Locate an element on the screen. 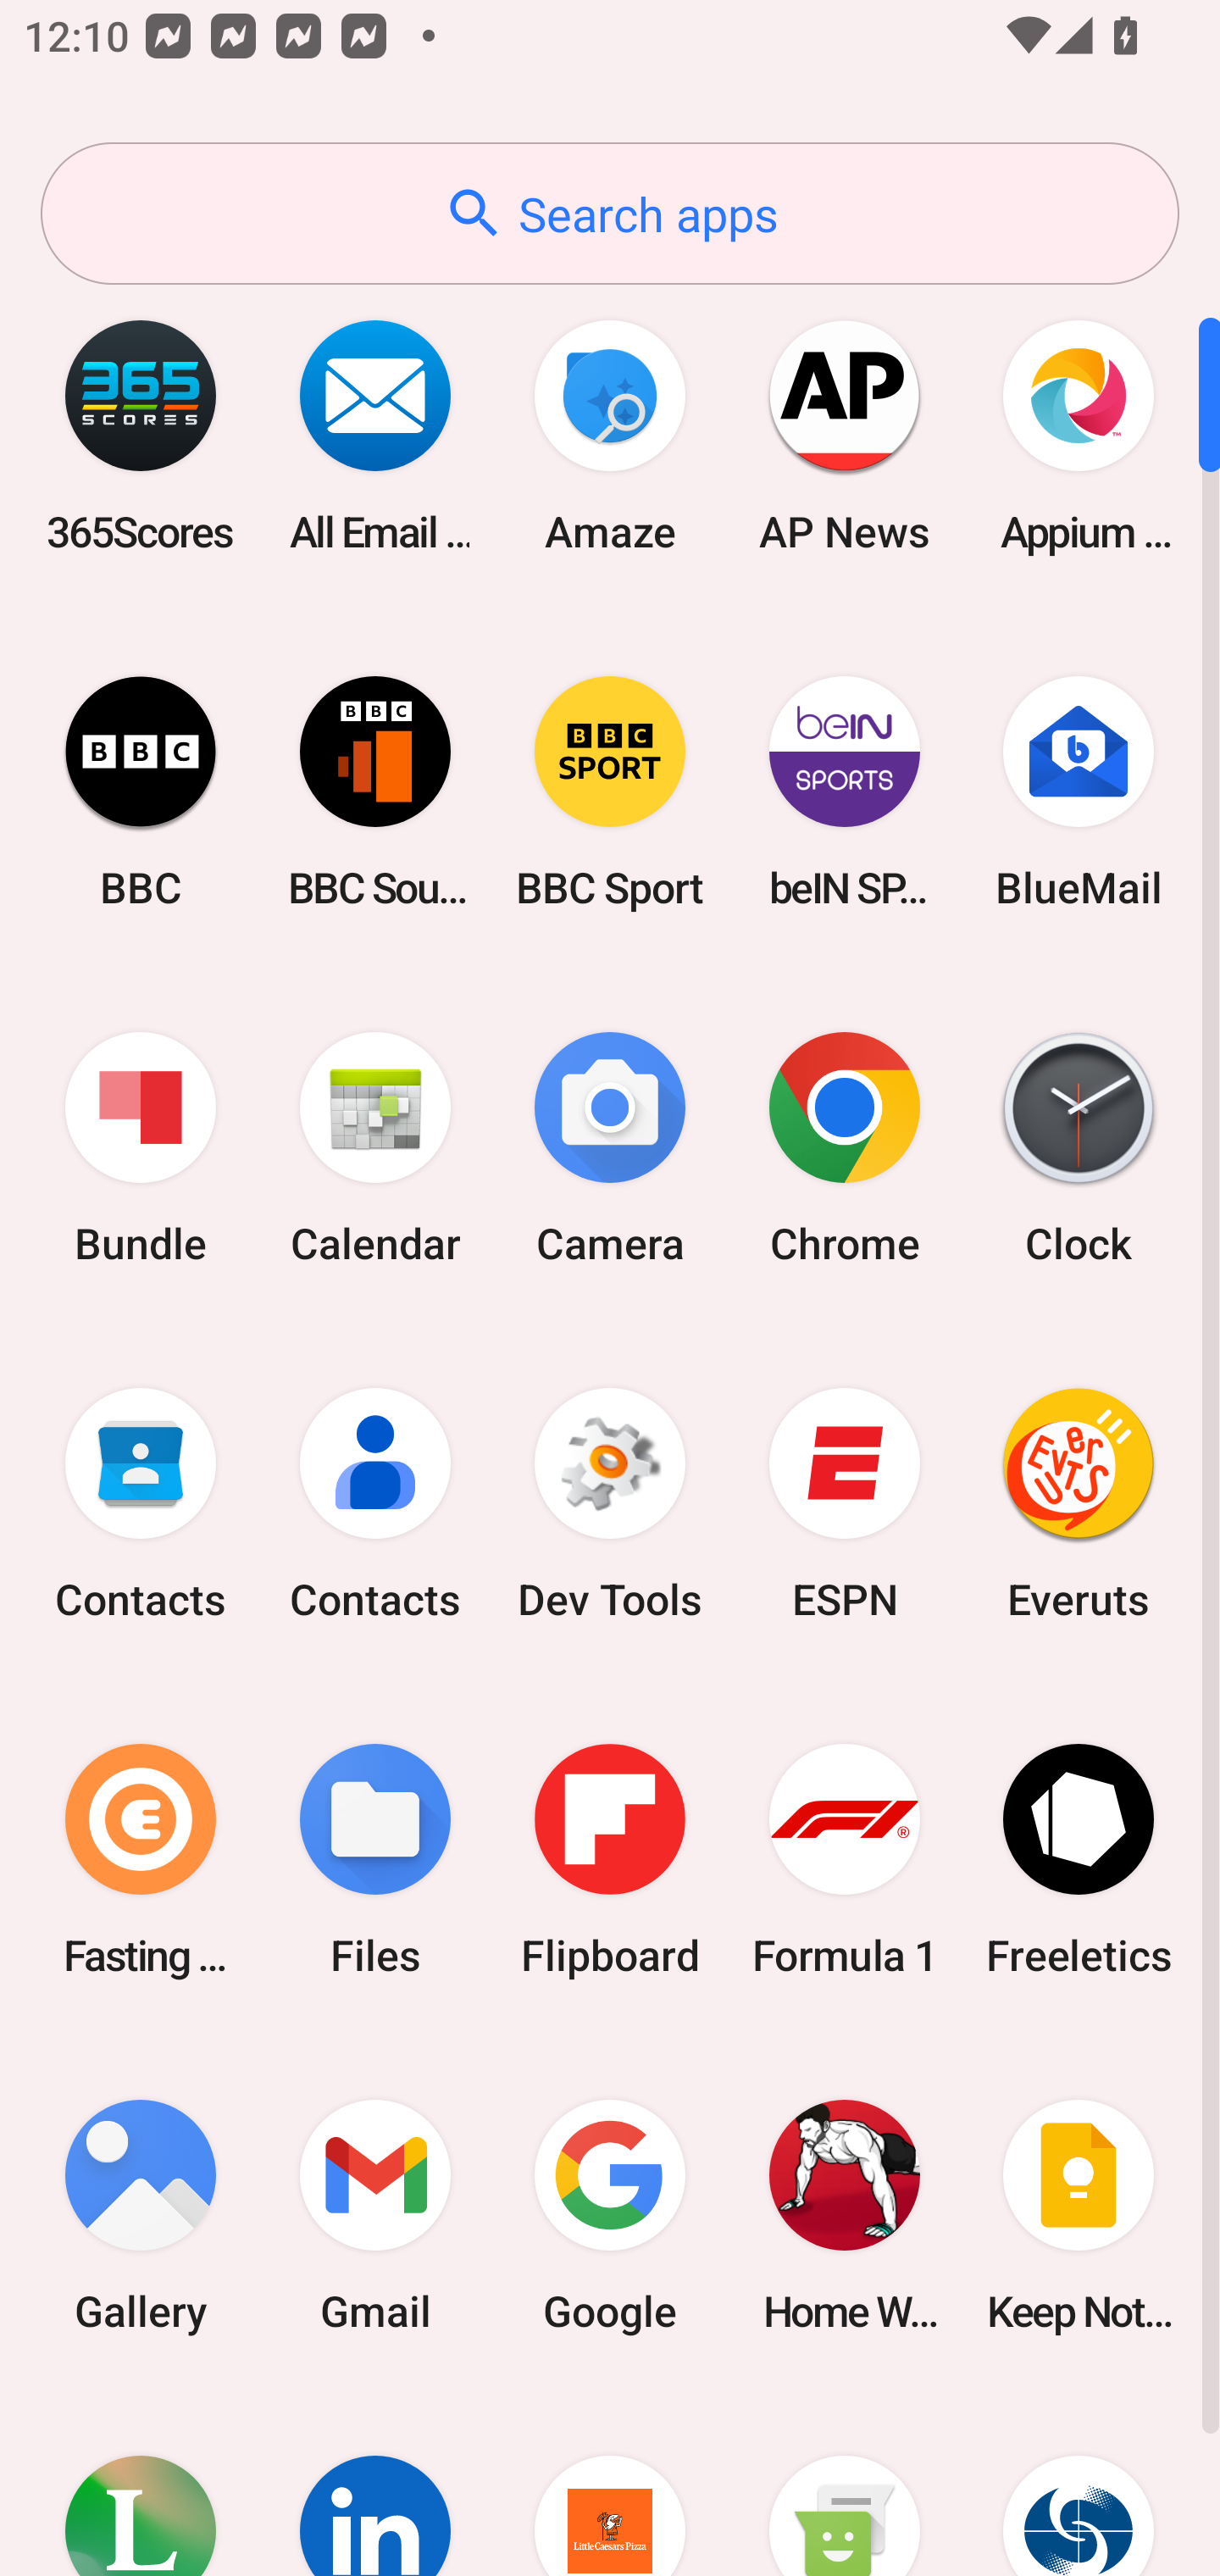 The image size is (1220, 2576). Camera is located at coordinates (610, 1149).